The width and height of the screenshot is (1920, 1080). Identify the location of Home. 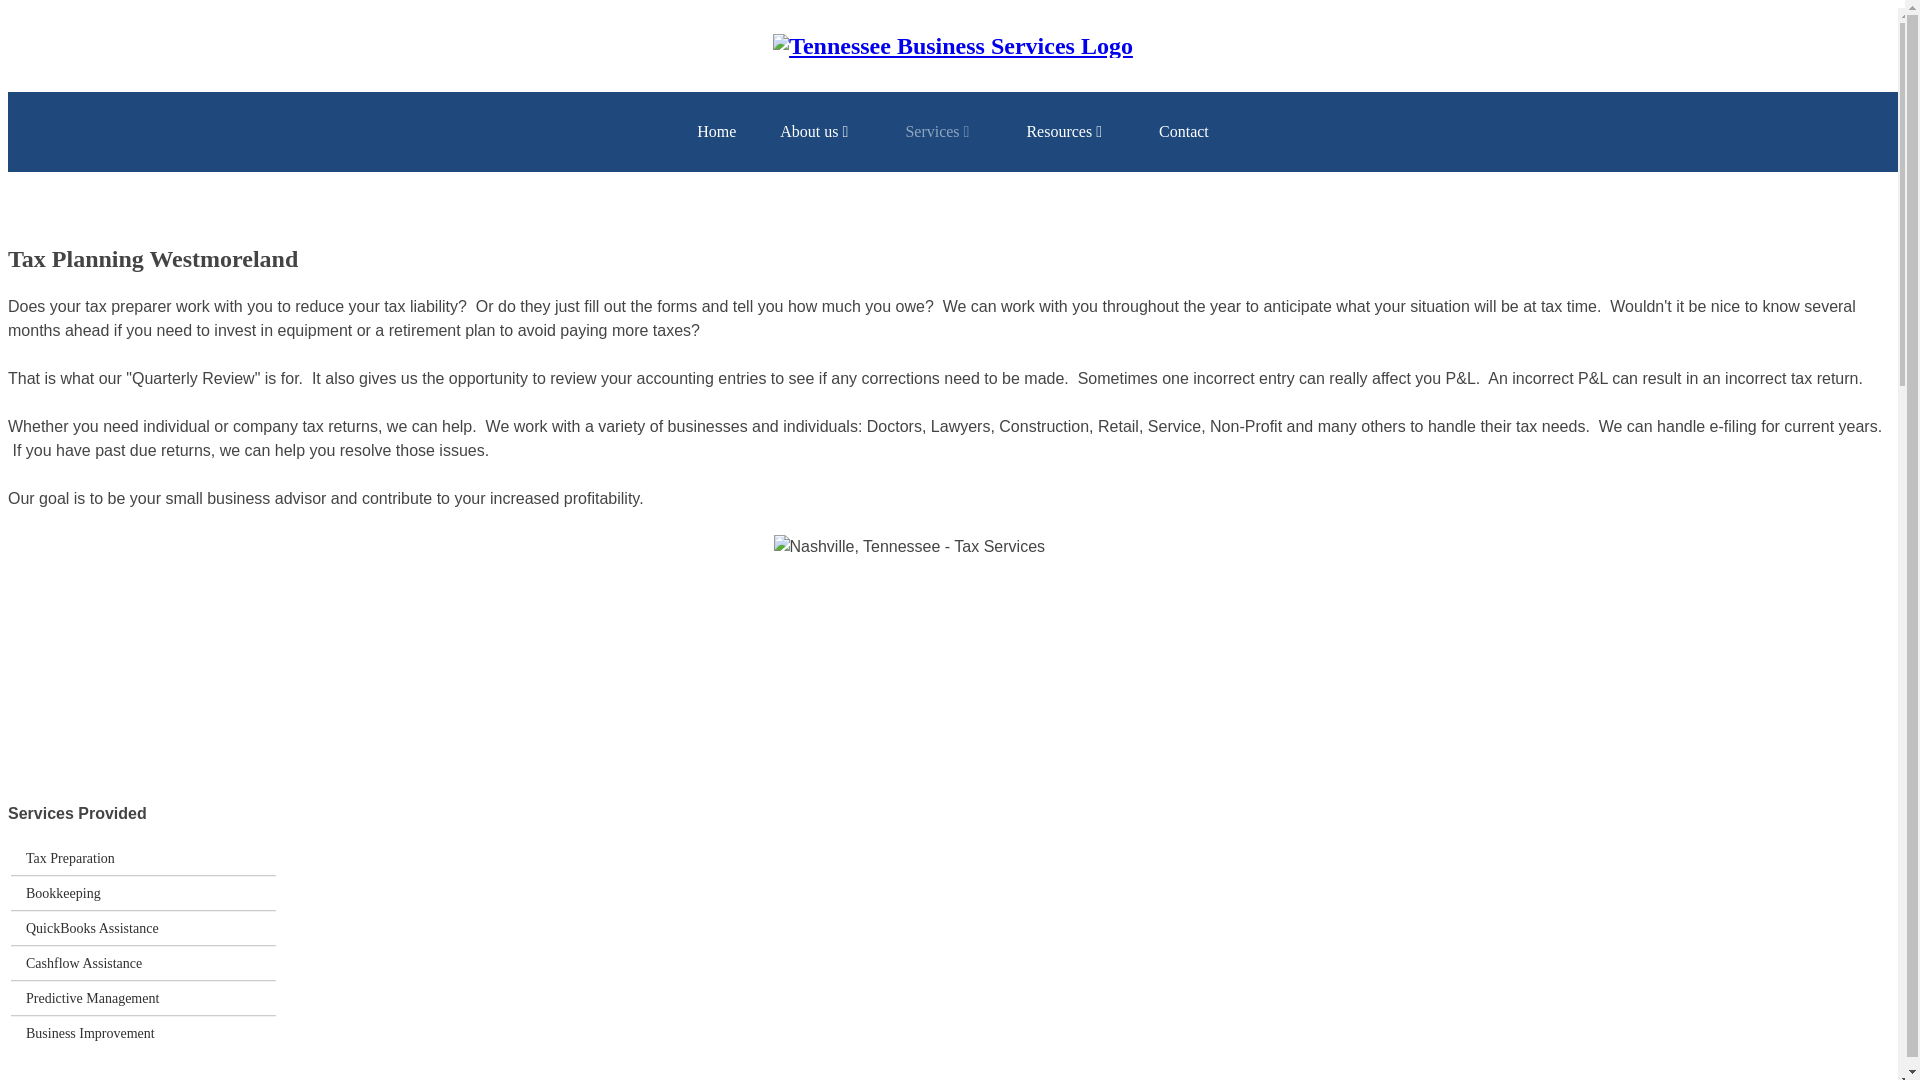
(716, 131).